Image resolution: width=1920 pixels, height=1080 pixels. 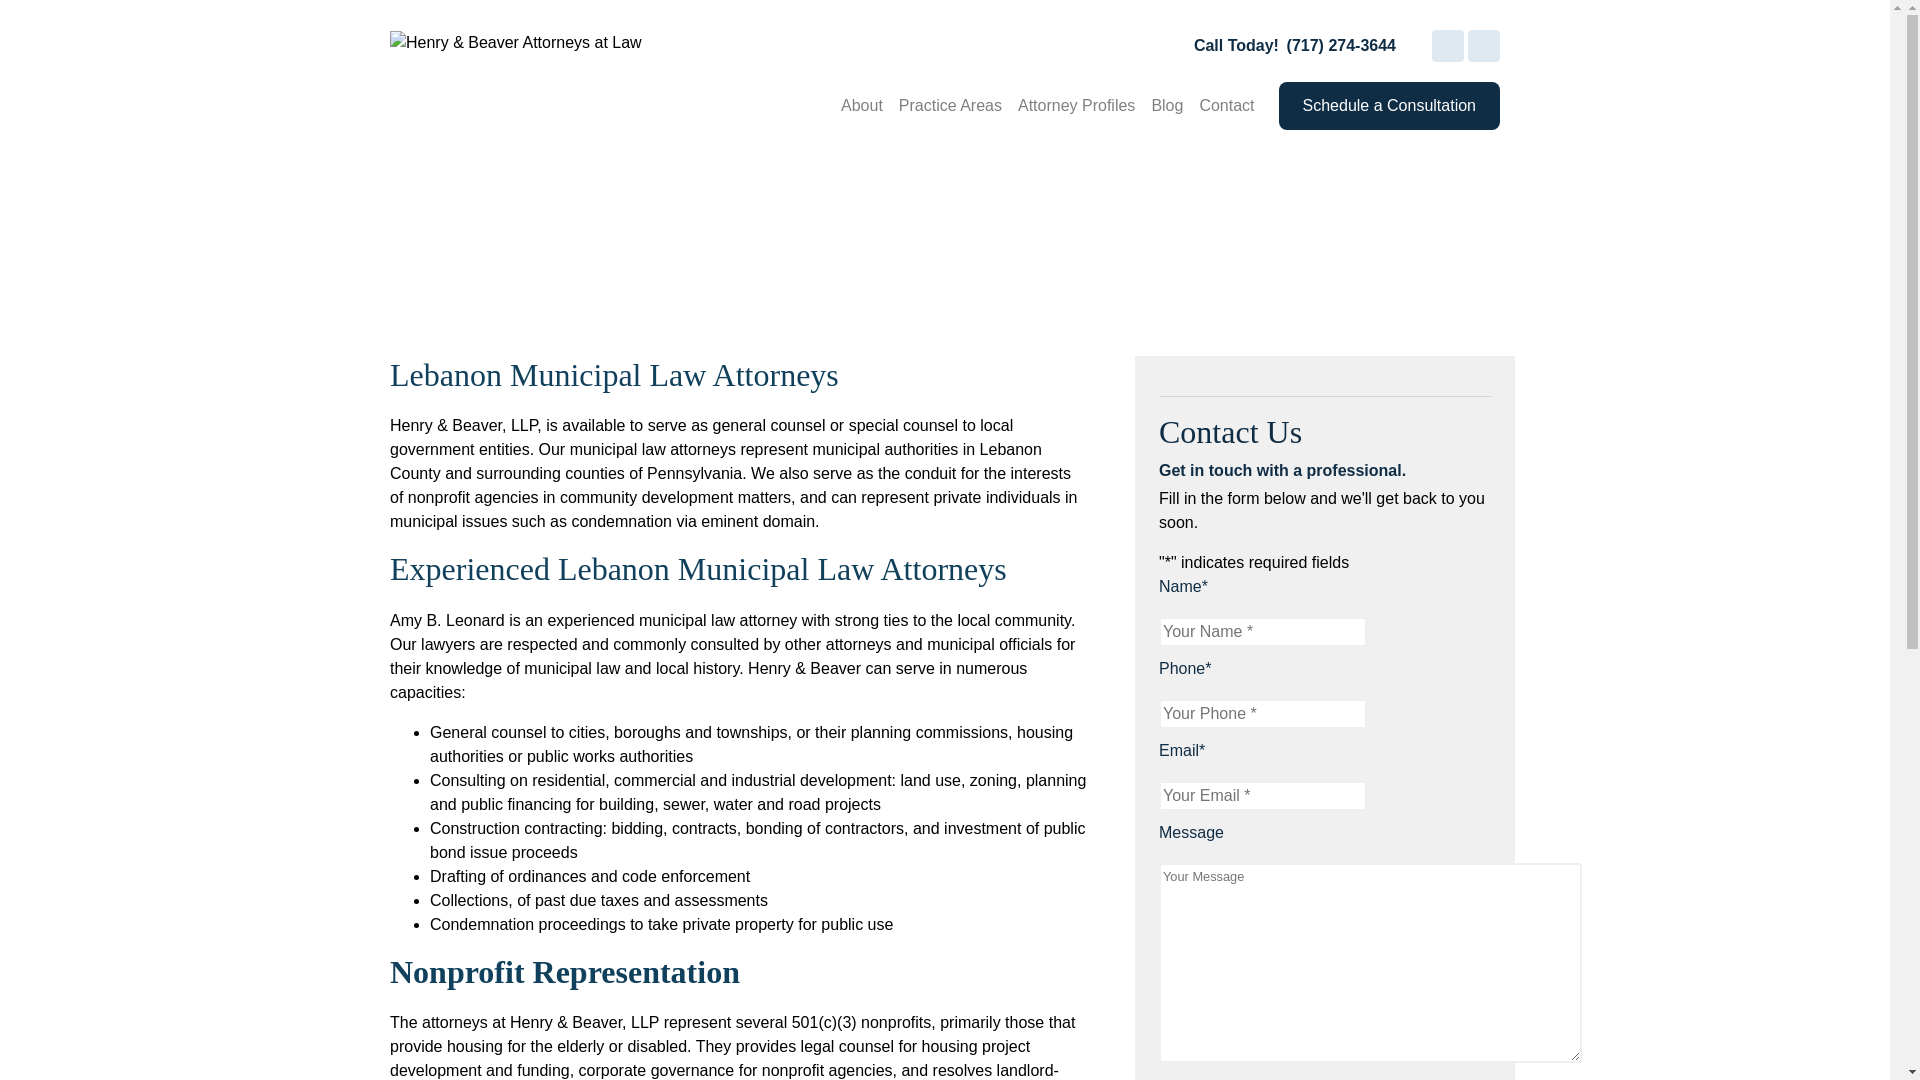 I want to click on Amy B. Leonard, so click(x=446, y=620).